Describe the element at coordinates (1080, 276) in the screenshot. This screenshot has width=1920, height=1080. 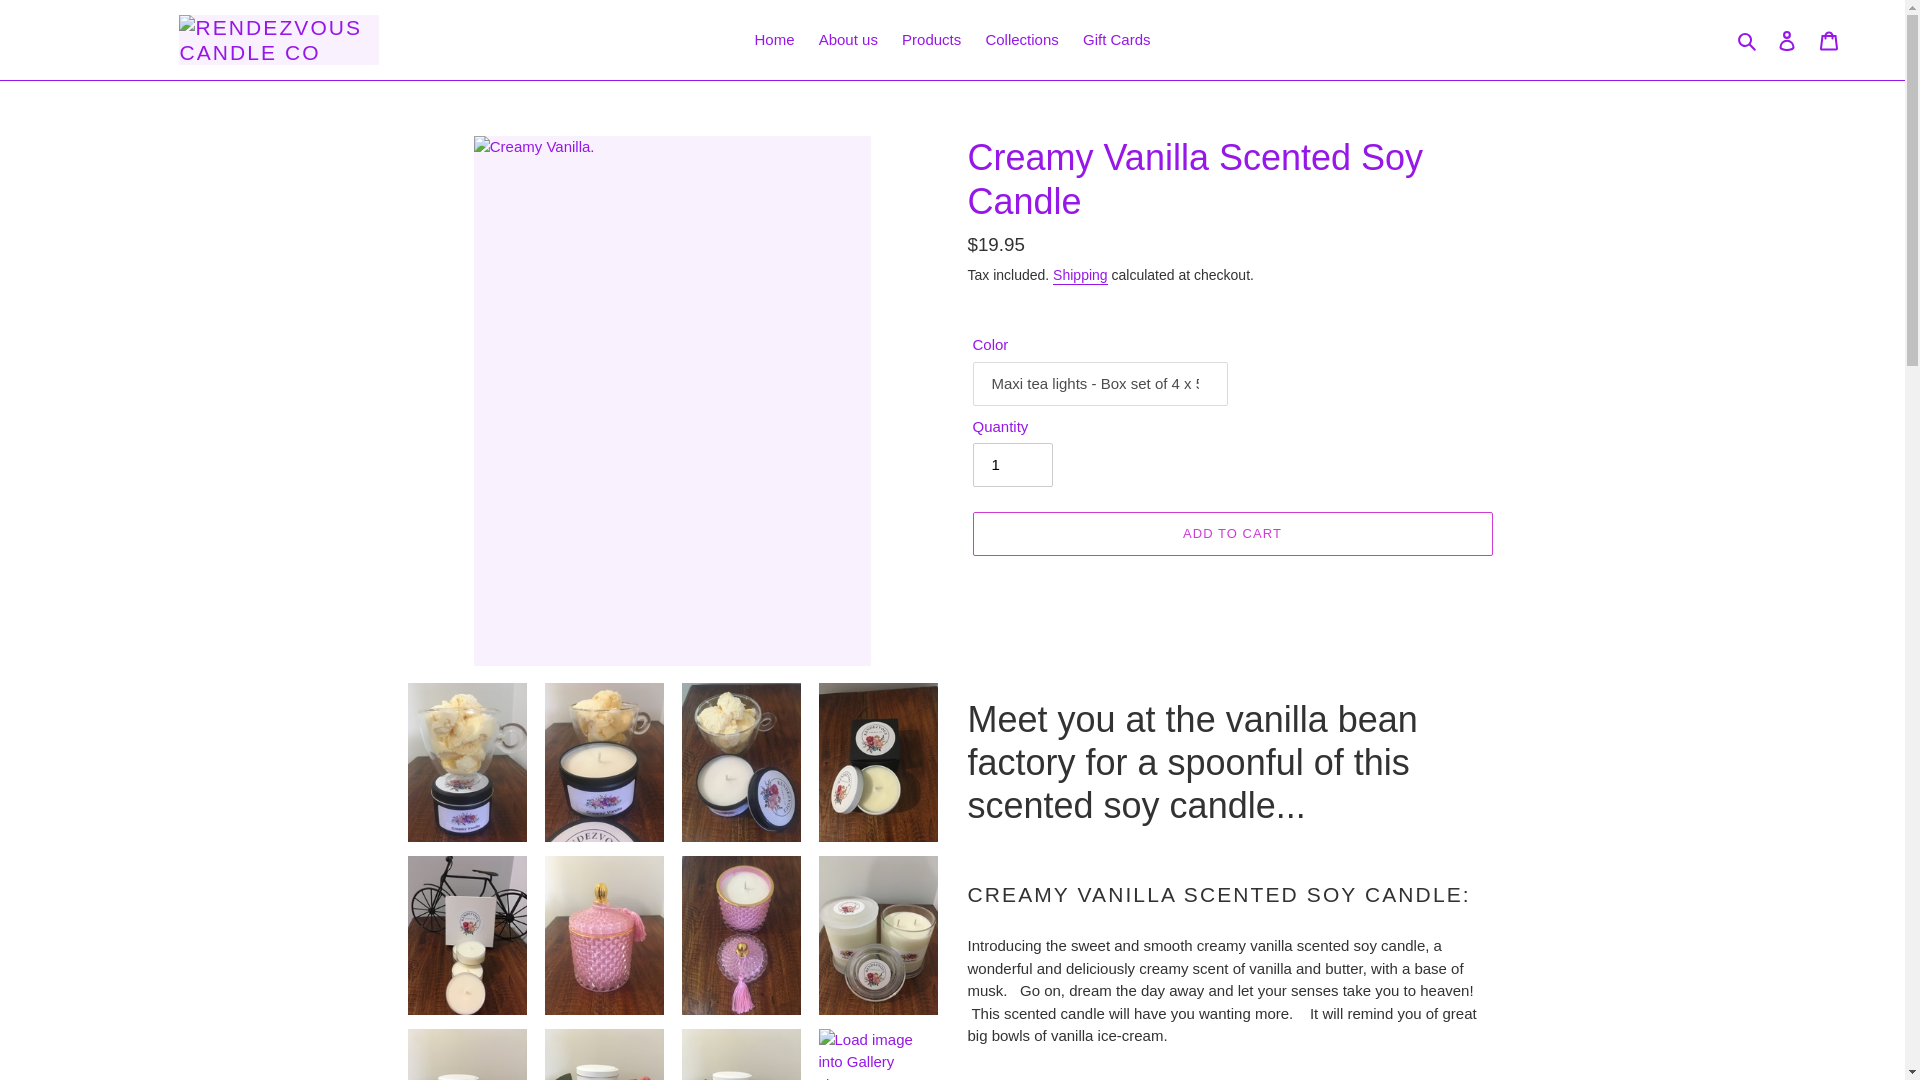
I see `Shipping` at that location.